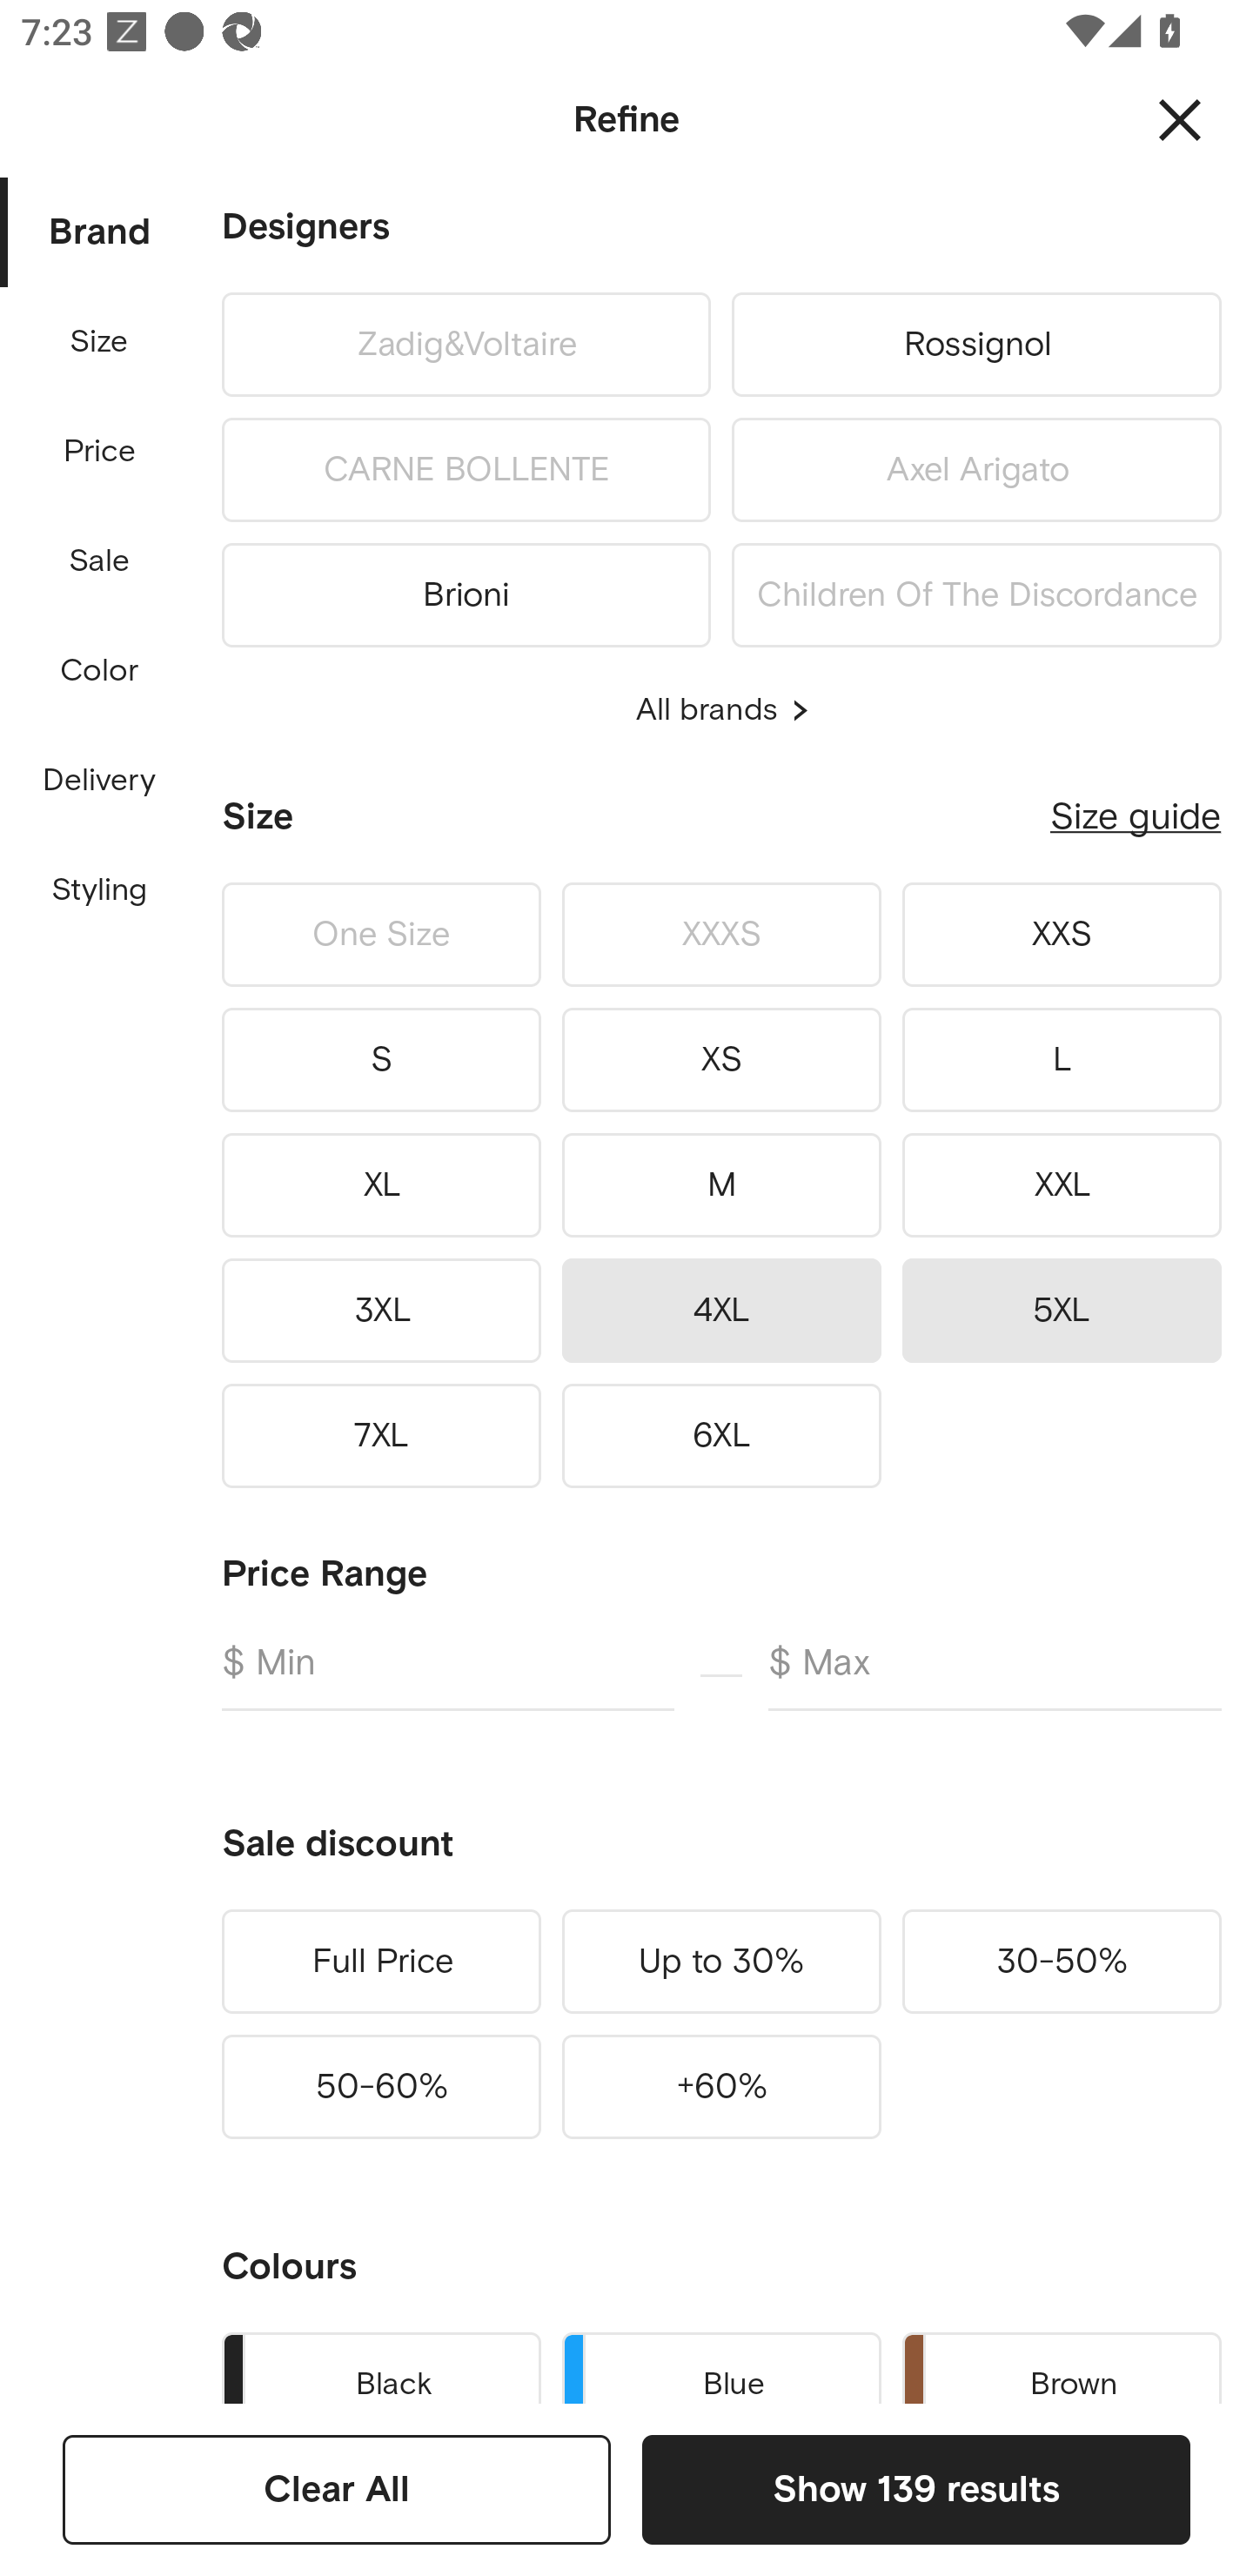 The image size is (1253, 2576). I want to click on Zadig&Voltaire, so click(466, 343).